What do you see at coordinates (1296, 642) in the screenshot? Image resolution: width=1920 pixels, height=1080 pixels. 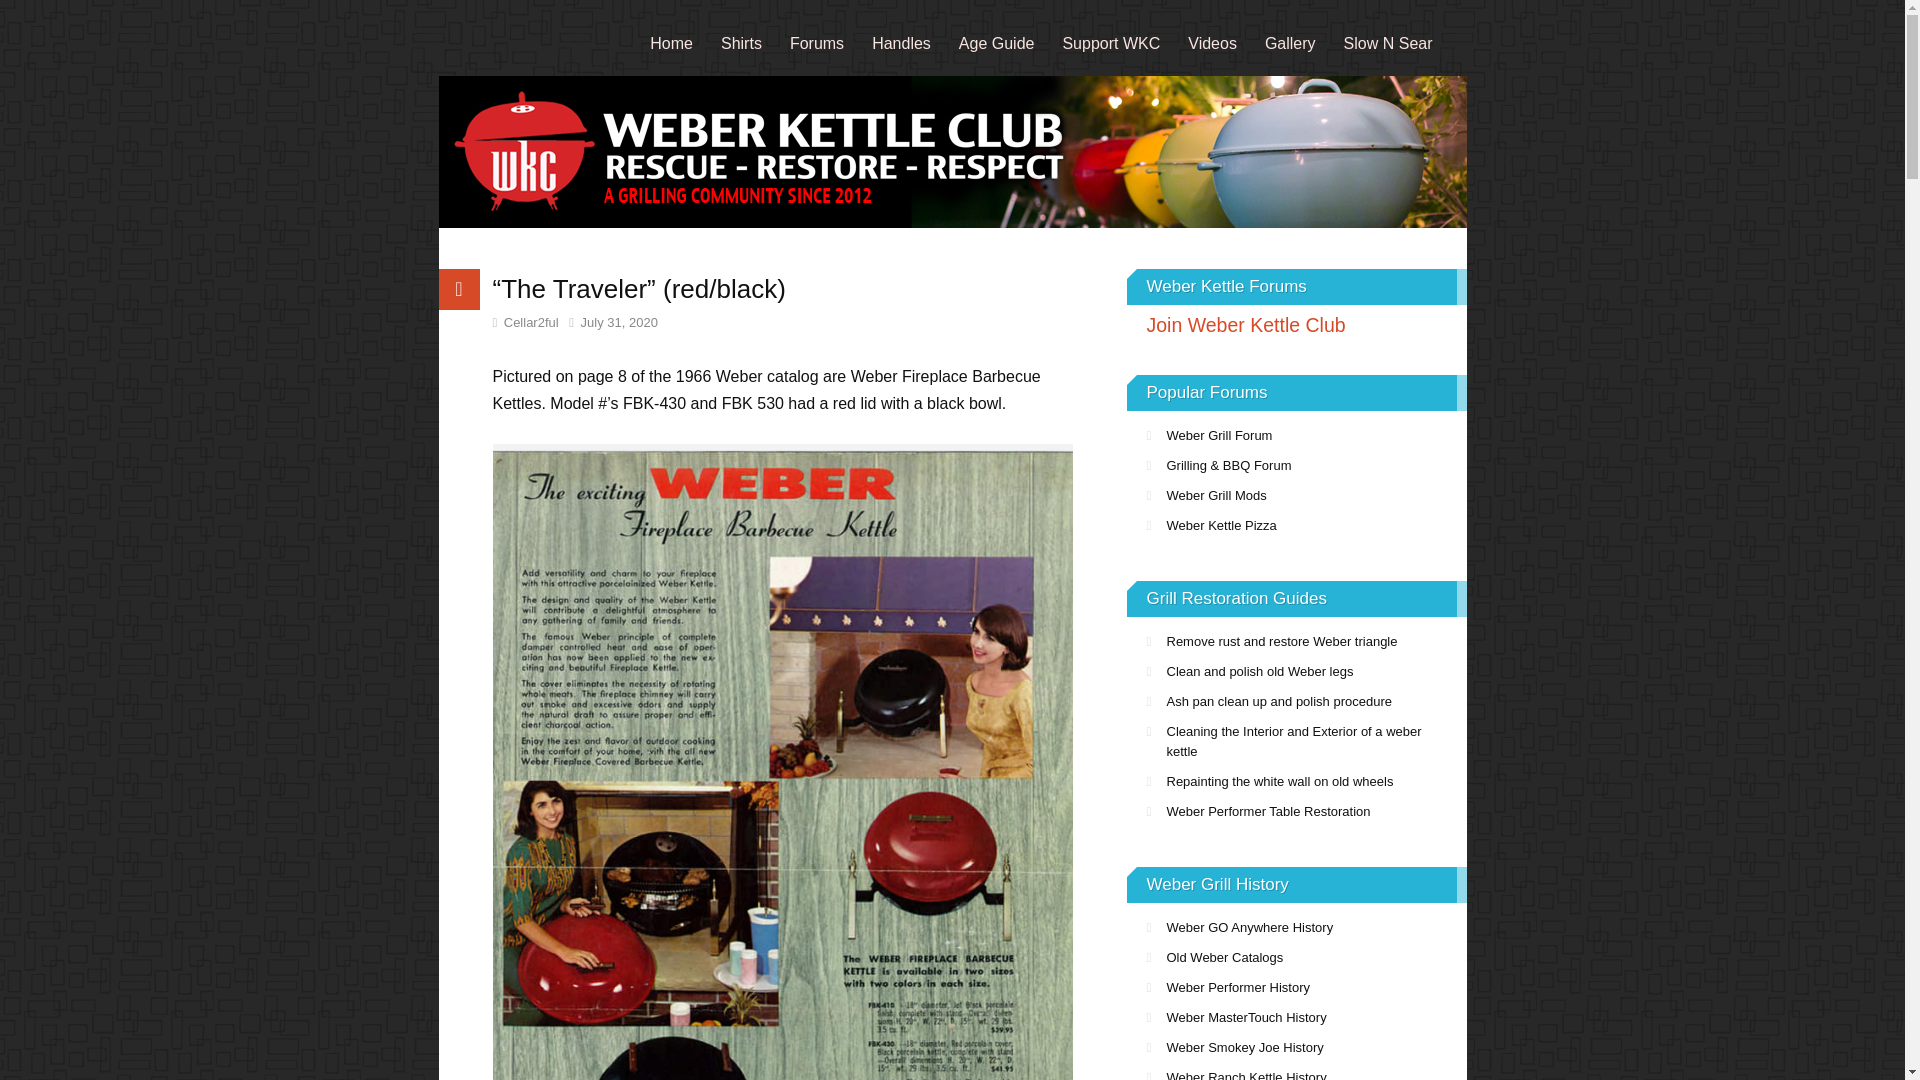 I see `Remove rust and restore Weber triangle` at bounding box center [1296, 642].